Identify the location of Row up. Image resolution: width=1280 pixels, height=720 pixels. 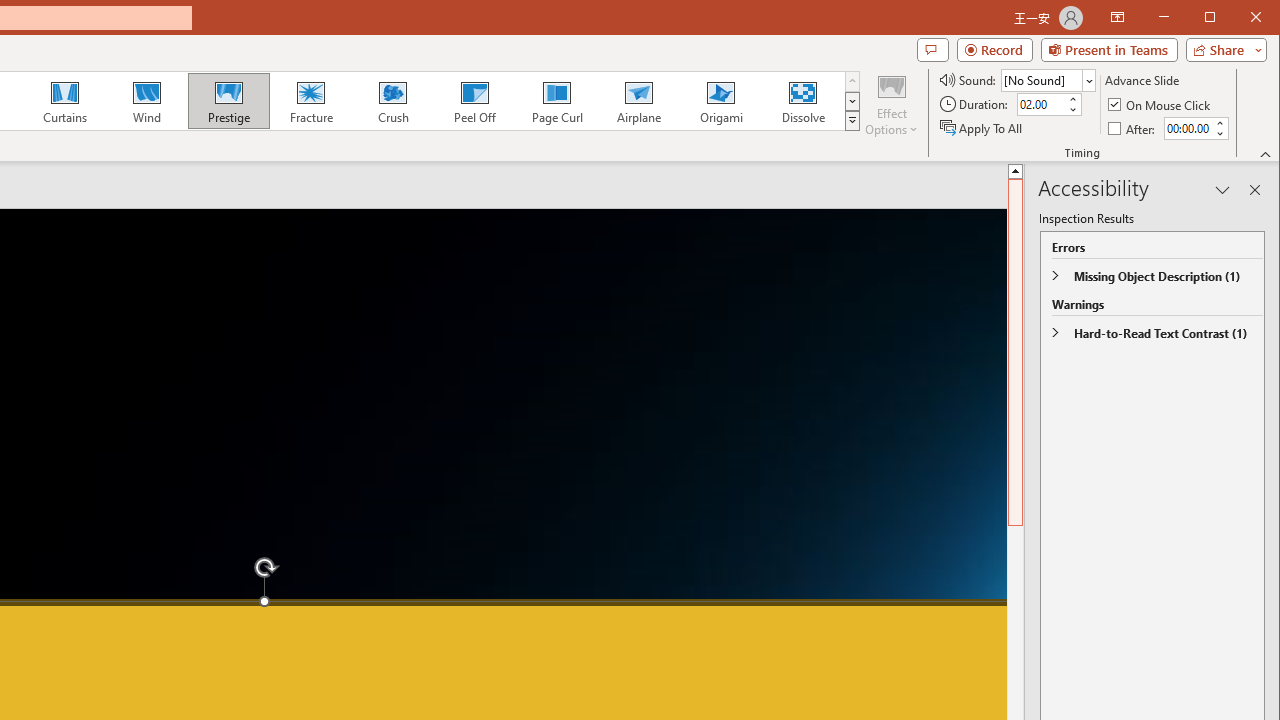
(852, 82).